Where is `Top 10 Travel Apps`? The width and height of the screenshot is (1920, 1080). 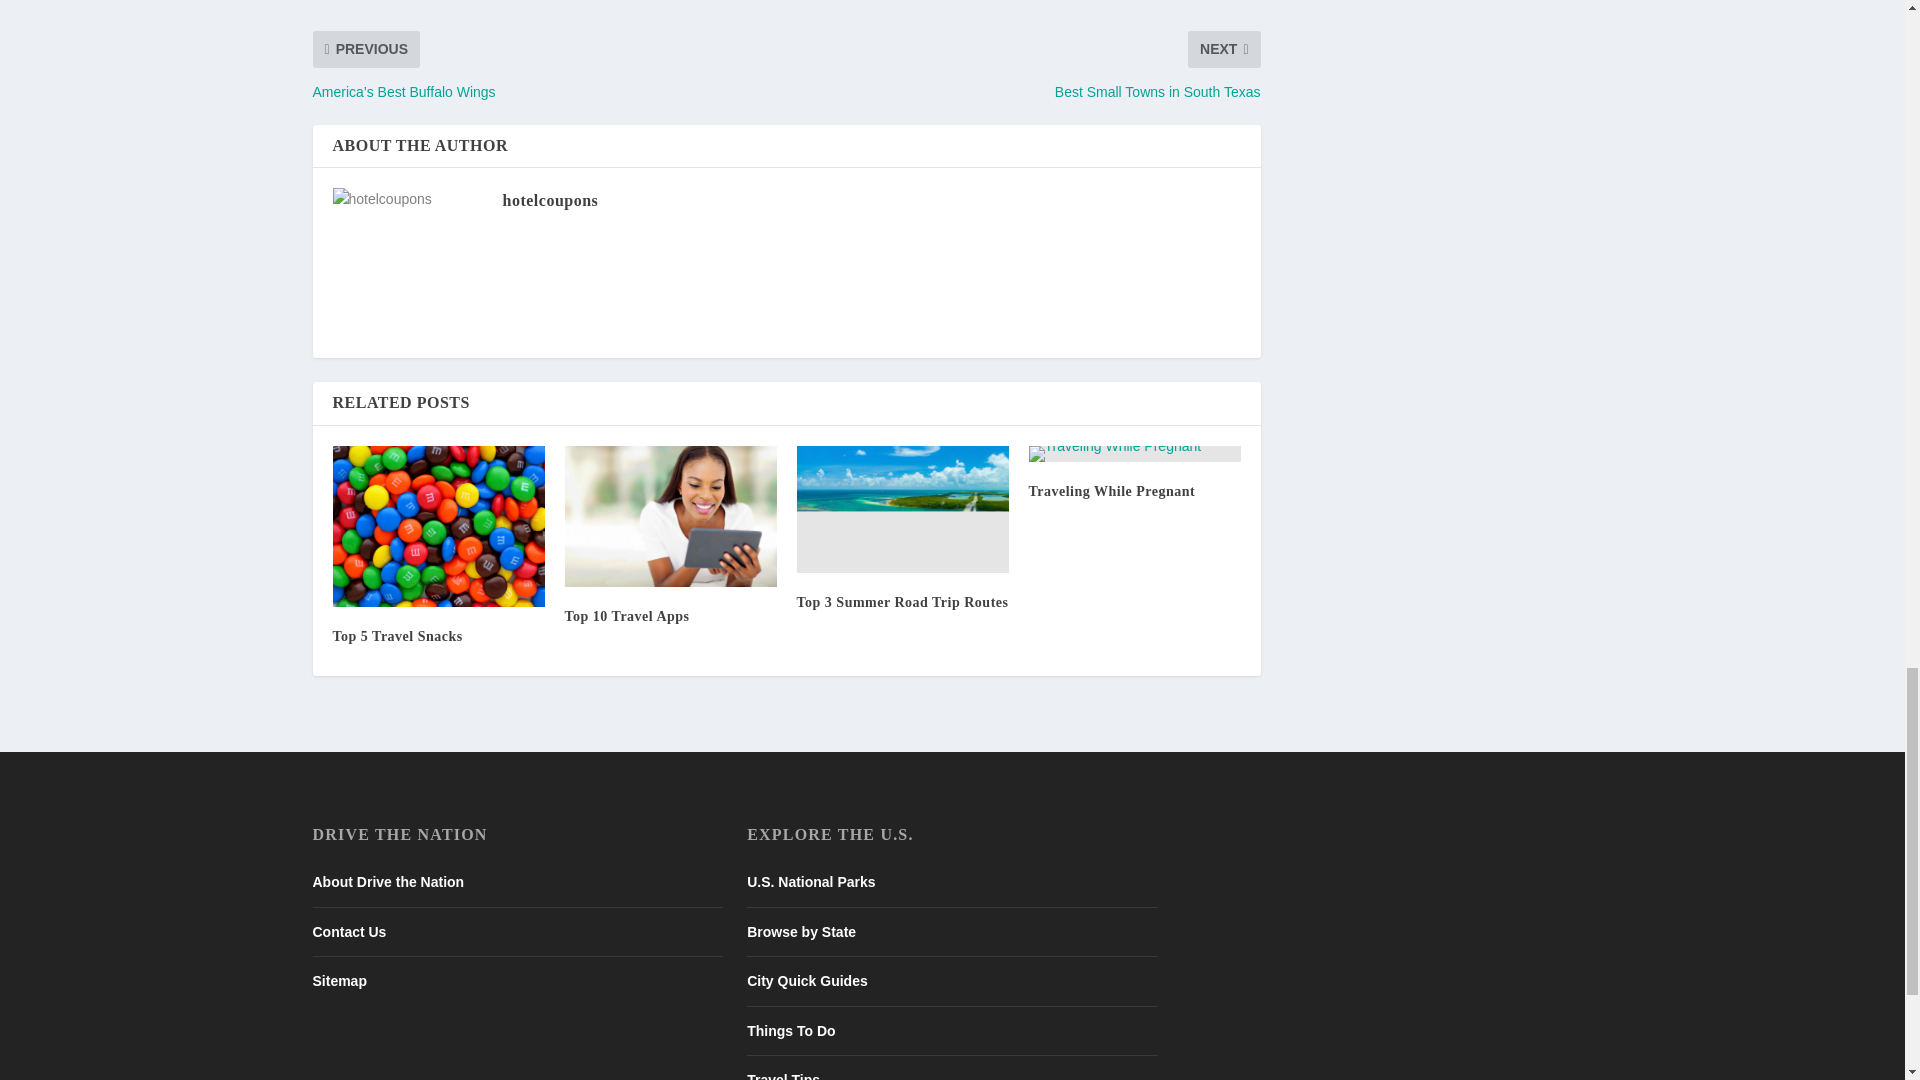 Top 10 Travel Apps is located at coordinates (670, 516).